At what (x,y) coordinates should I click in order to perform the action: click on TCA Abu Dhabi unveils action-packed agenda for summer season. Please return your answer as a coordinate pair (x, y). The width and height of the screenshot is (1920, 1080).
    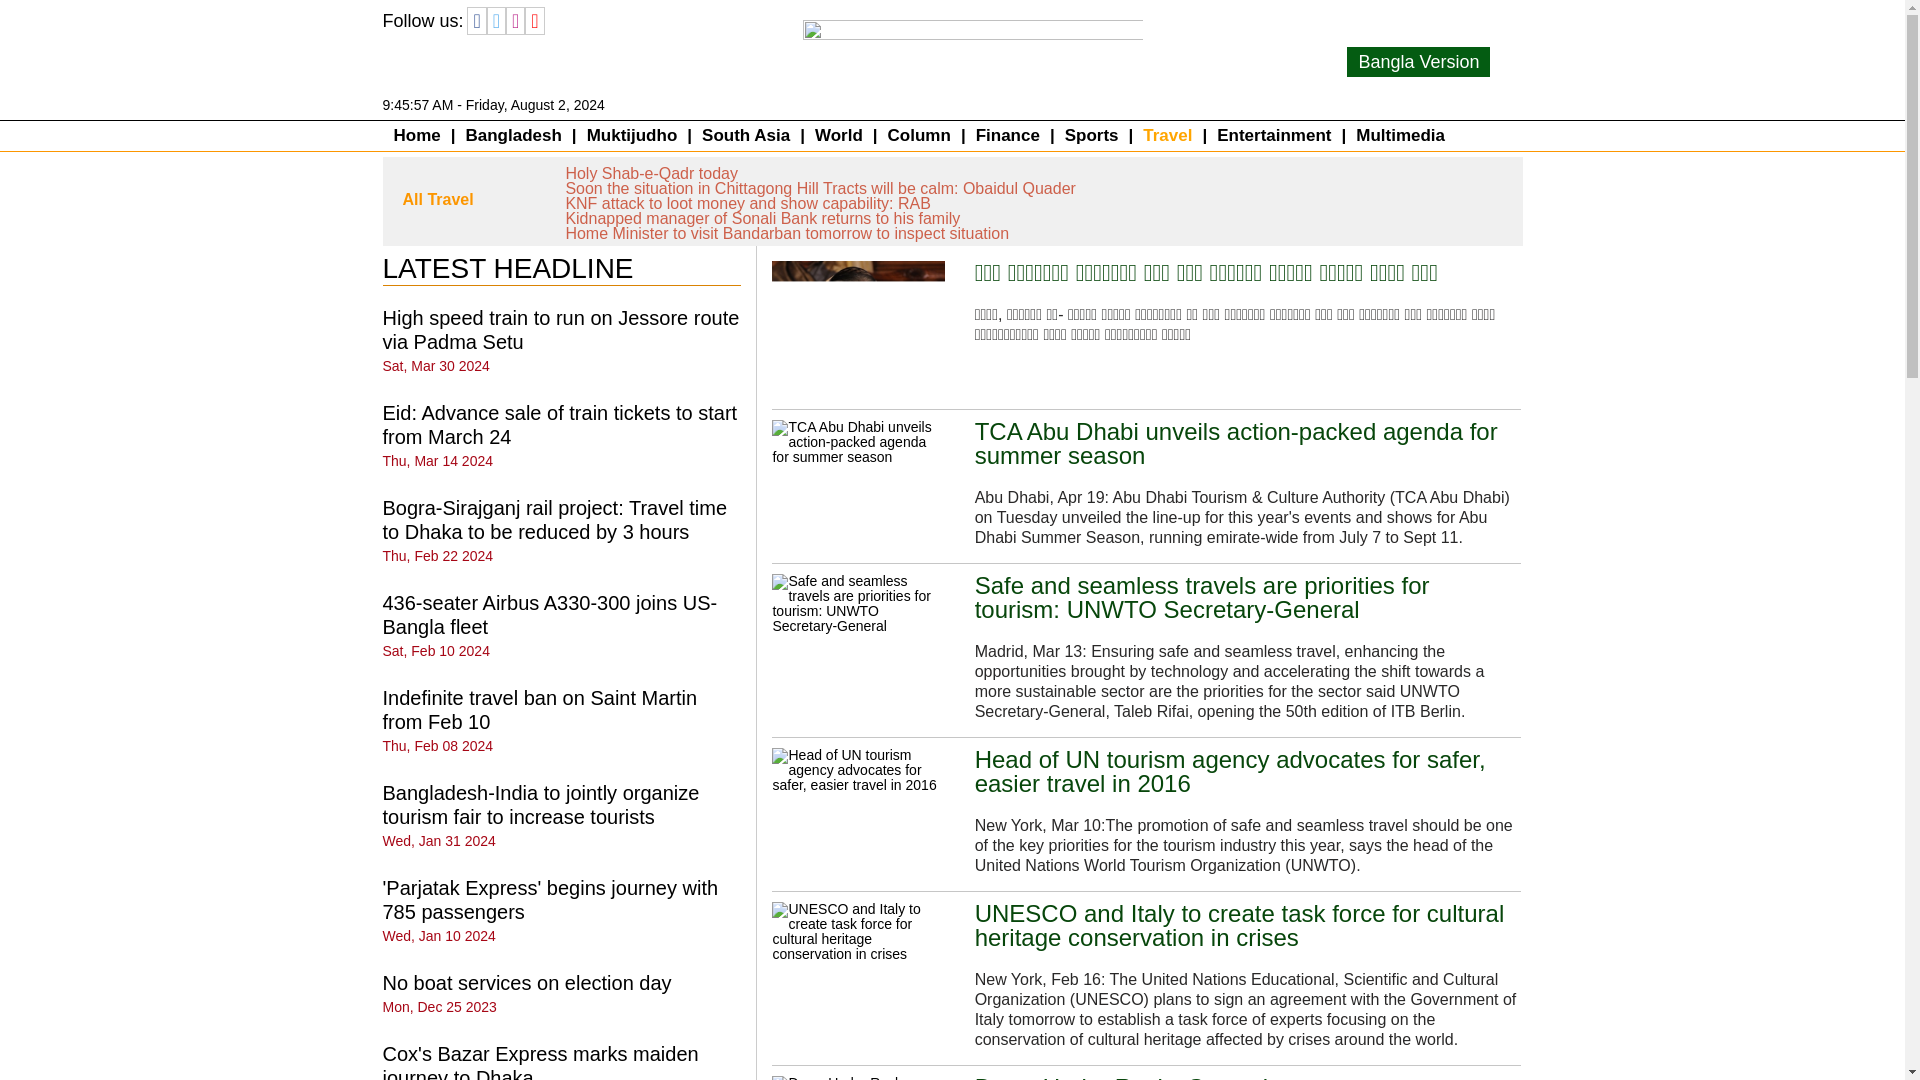
    Looking at the image, I should click on (1248, 444).